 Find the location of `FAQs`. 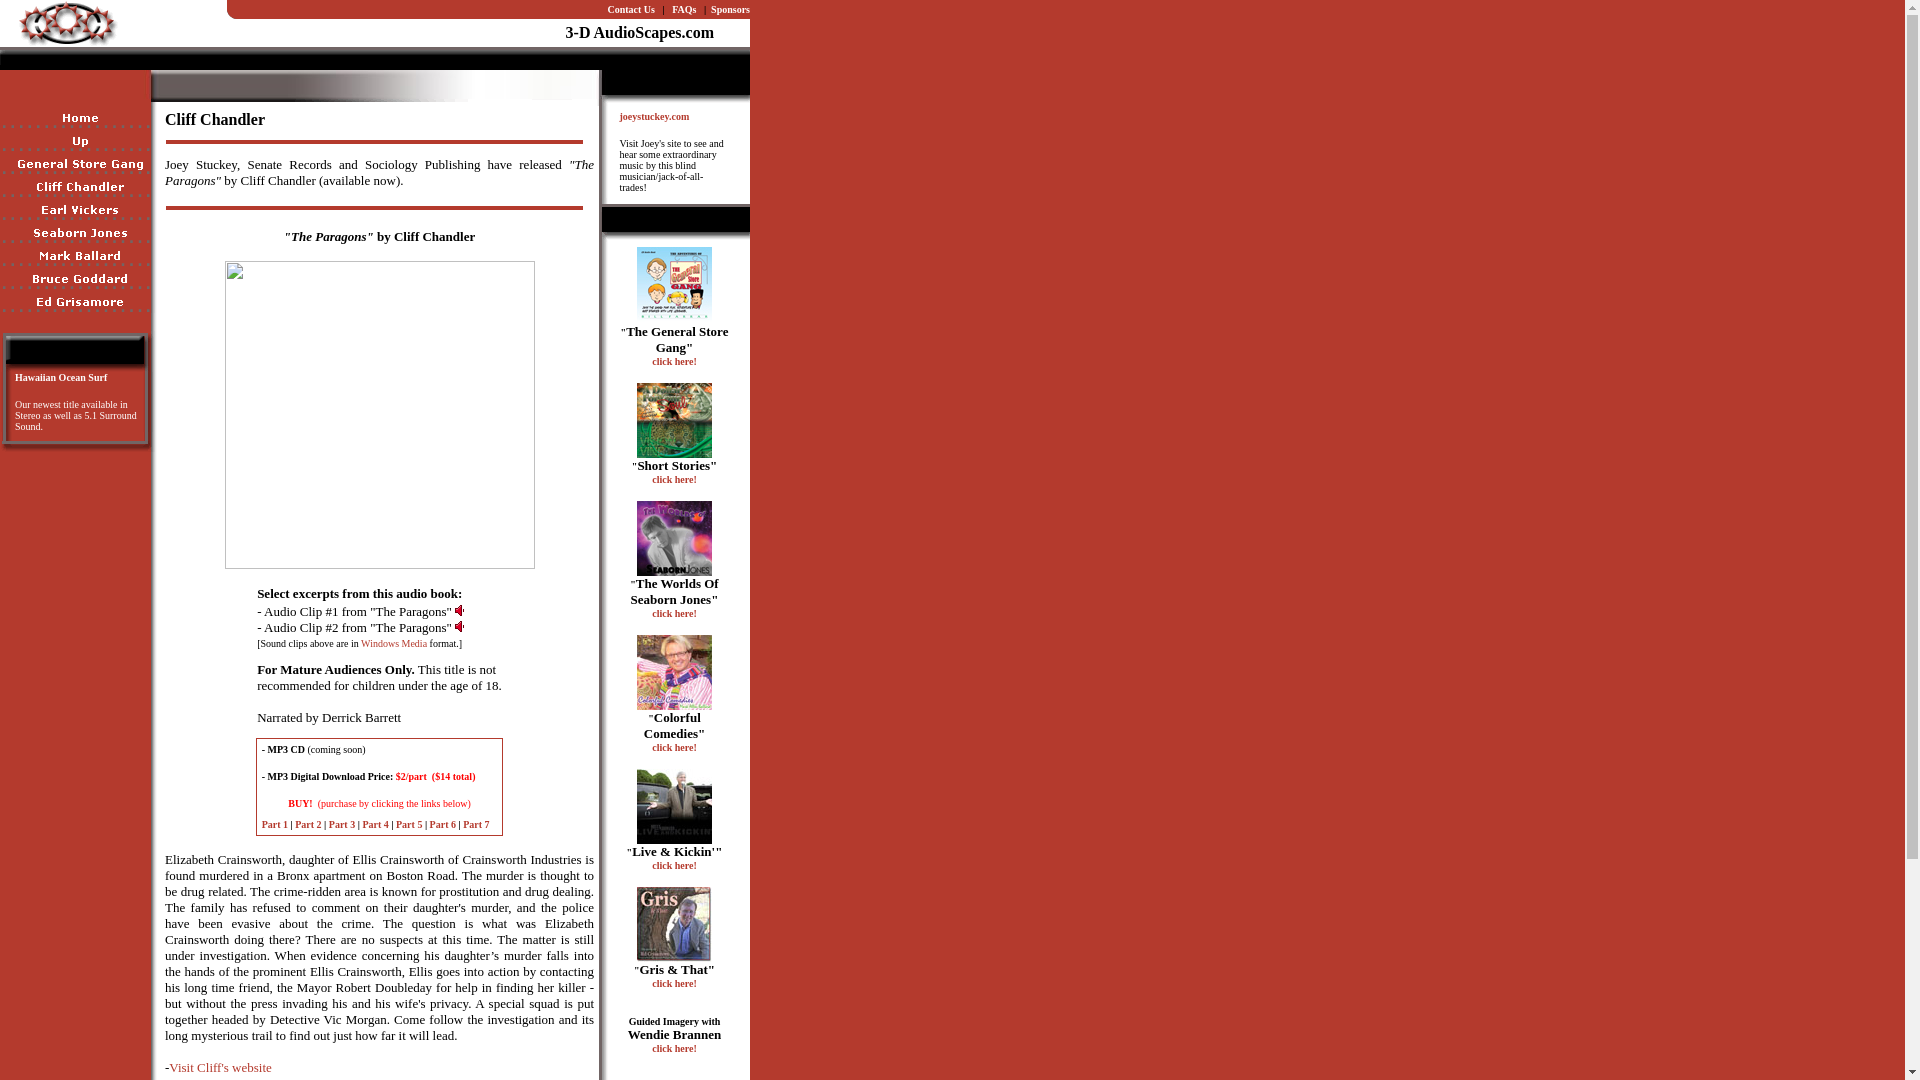

FAQs is located at coordinates (684, 10).